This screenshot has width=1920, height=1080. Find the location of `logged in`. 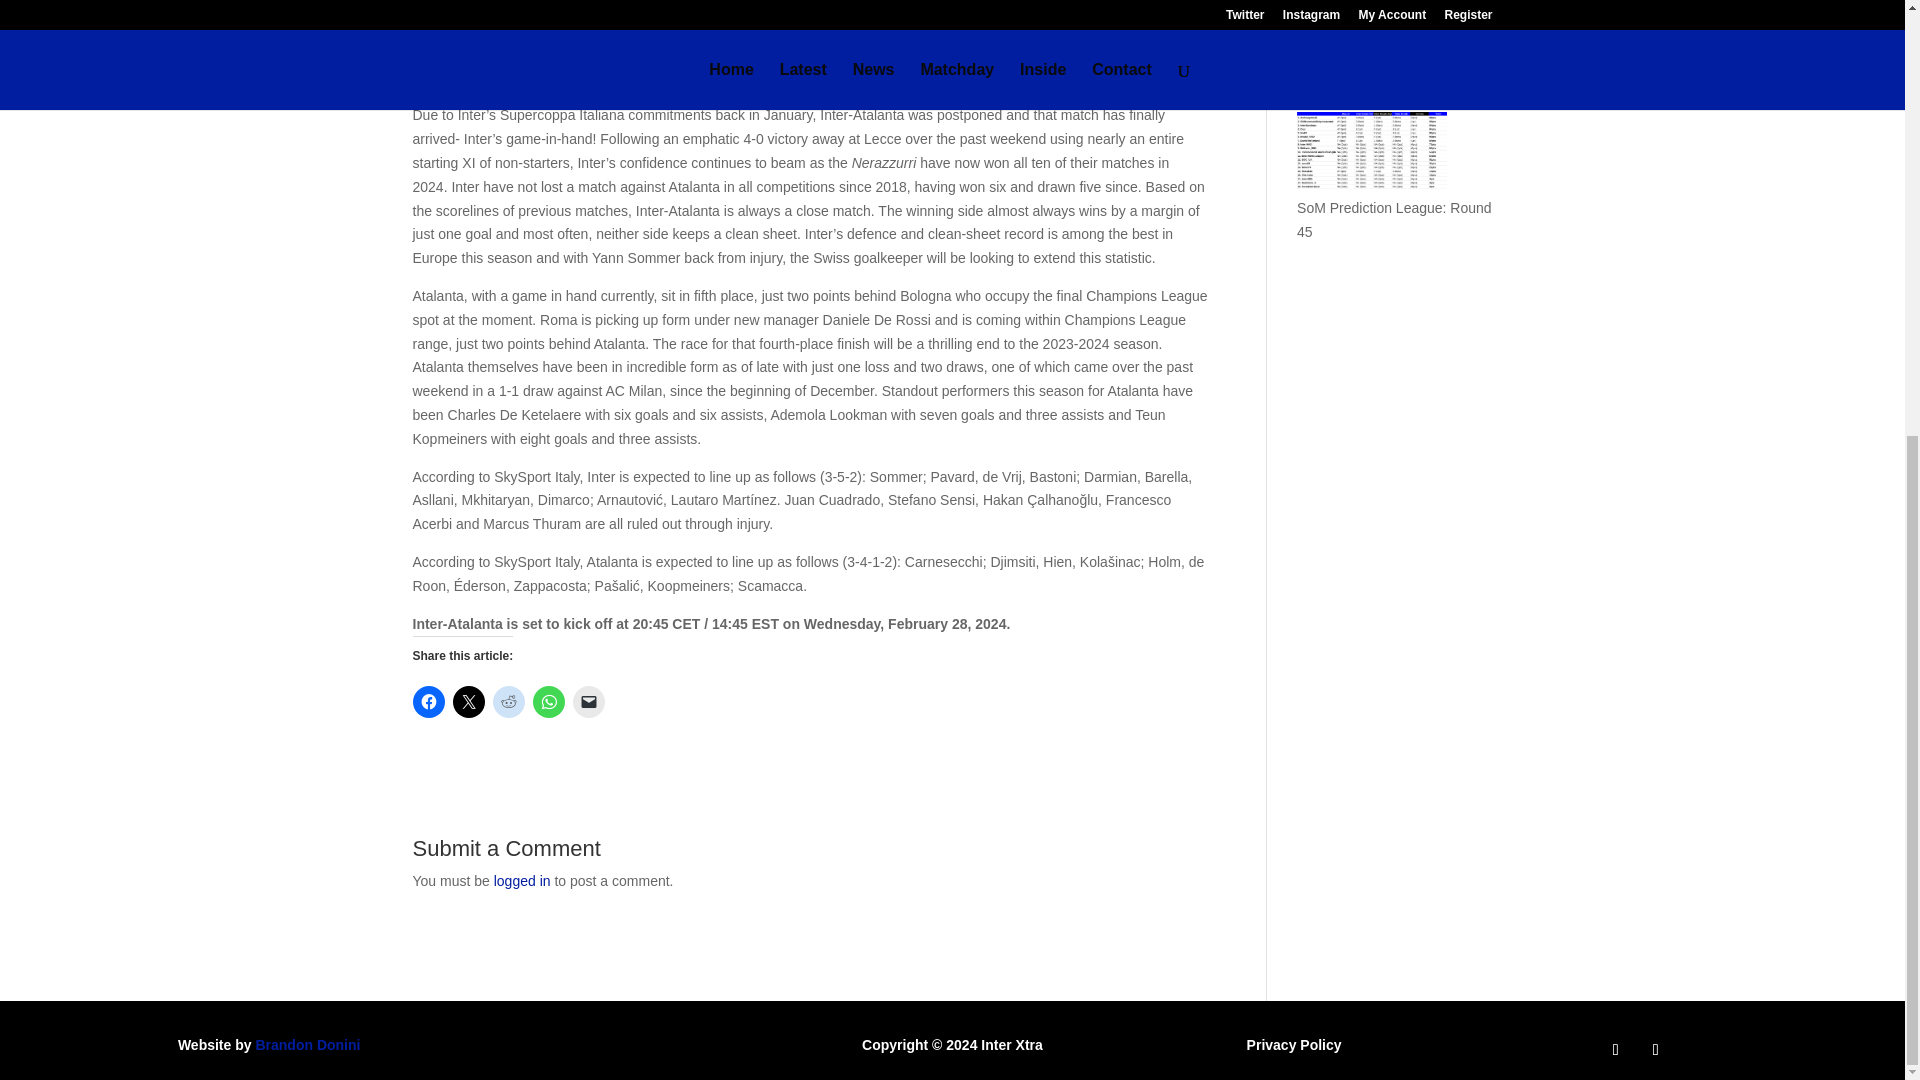

logged in is located at coordinates (522, 880).